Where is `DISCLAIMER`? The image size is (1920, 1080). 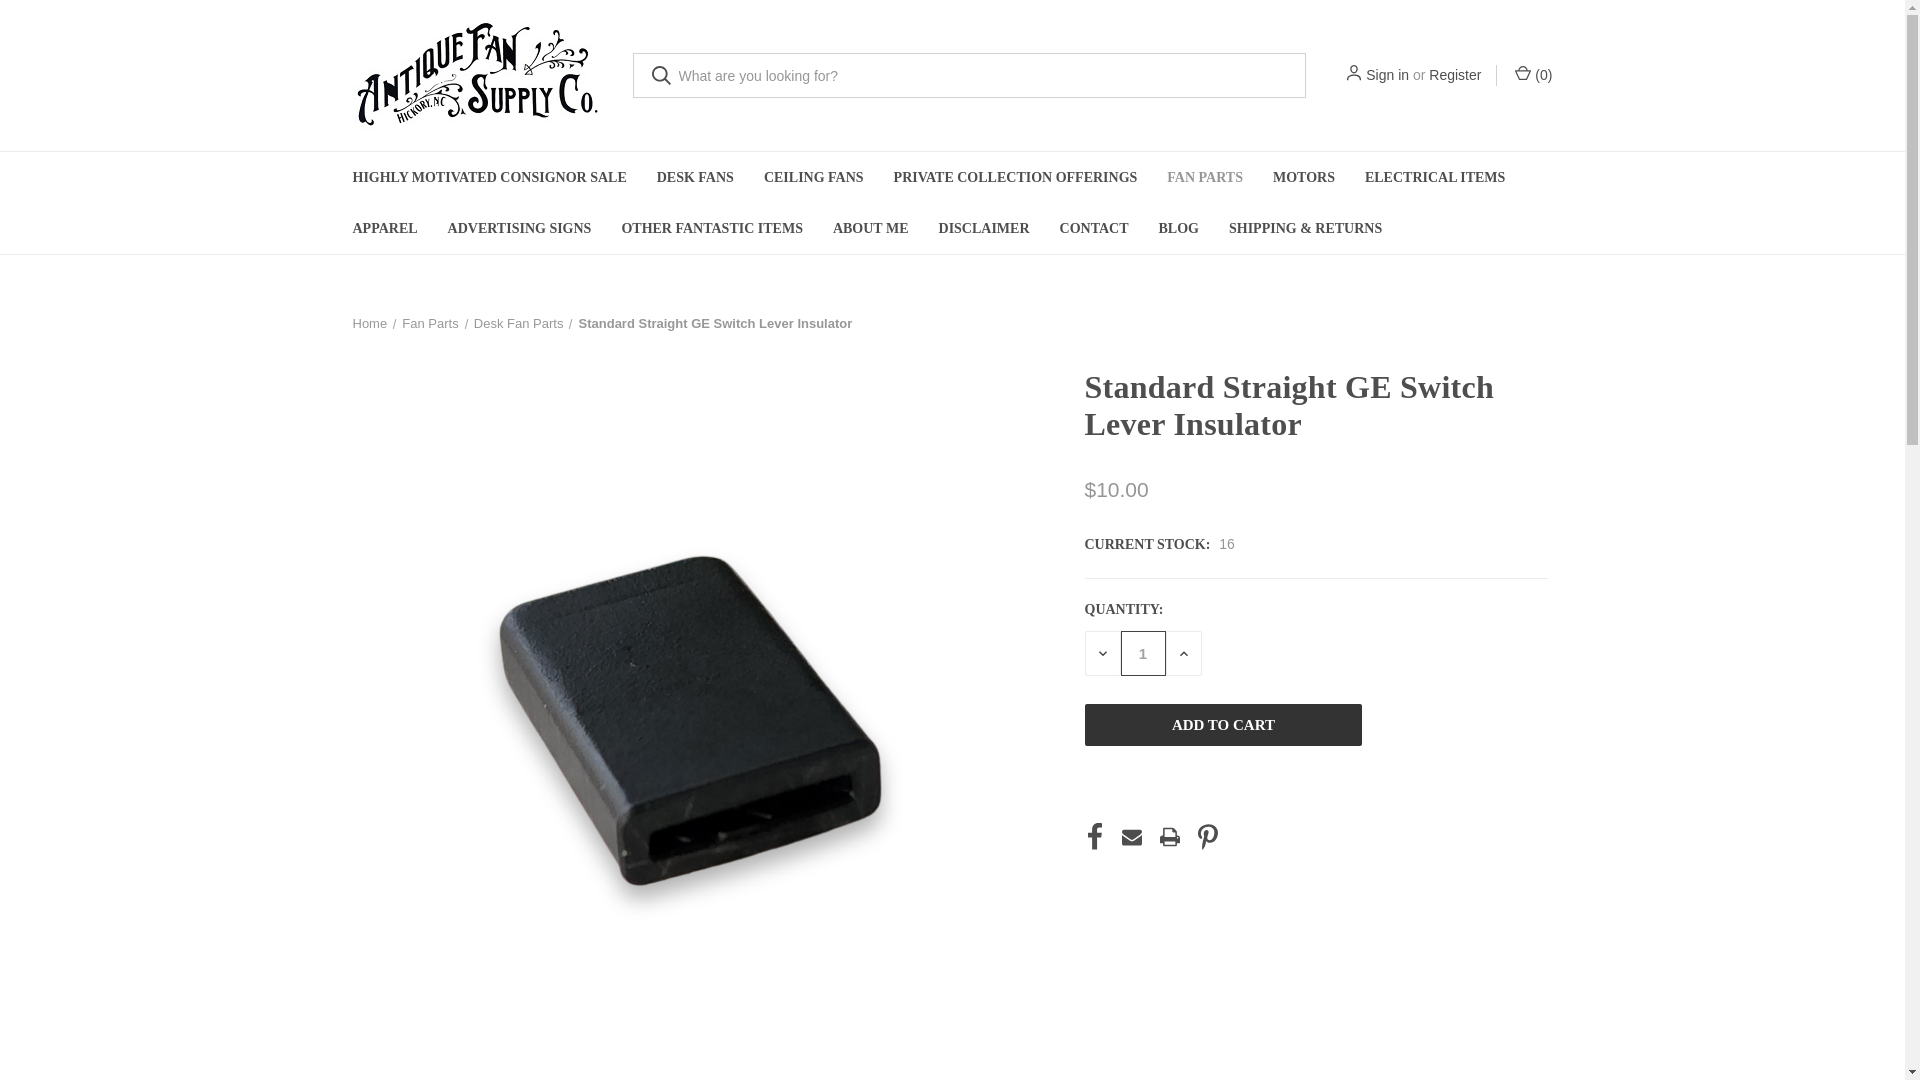
DISCLAIMER is located at coordinates (984, 228).